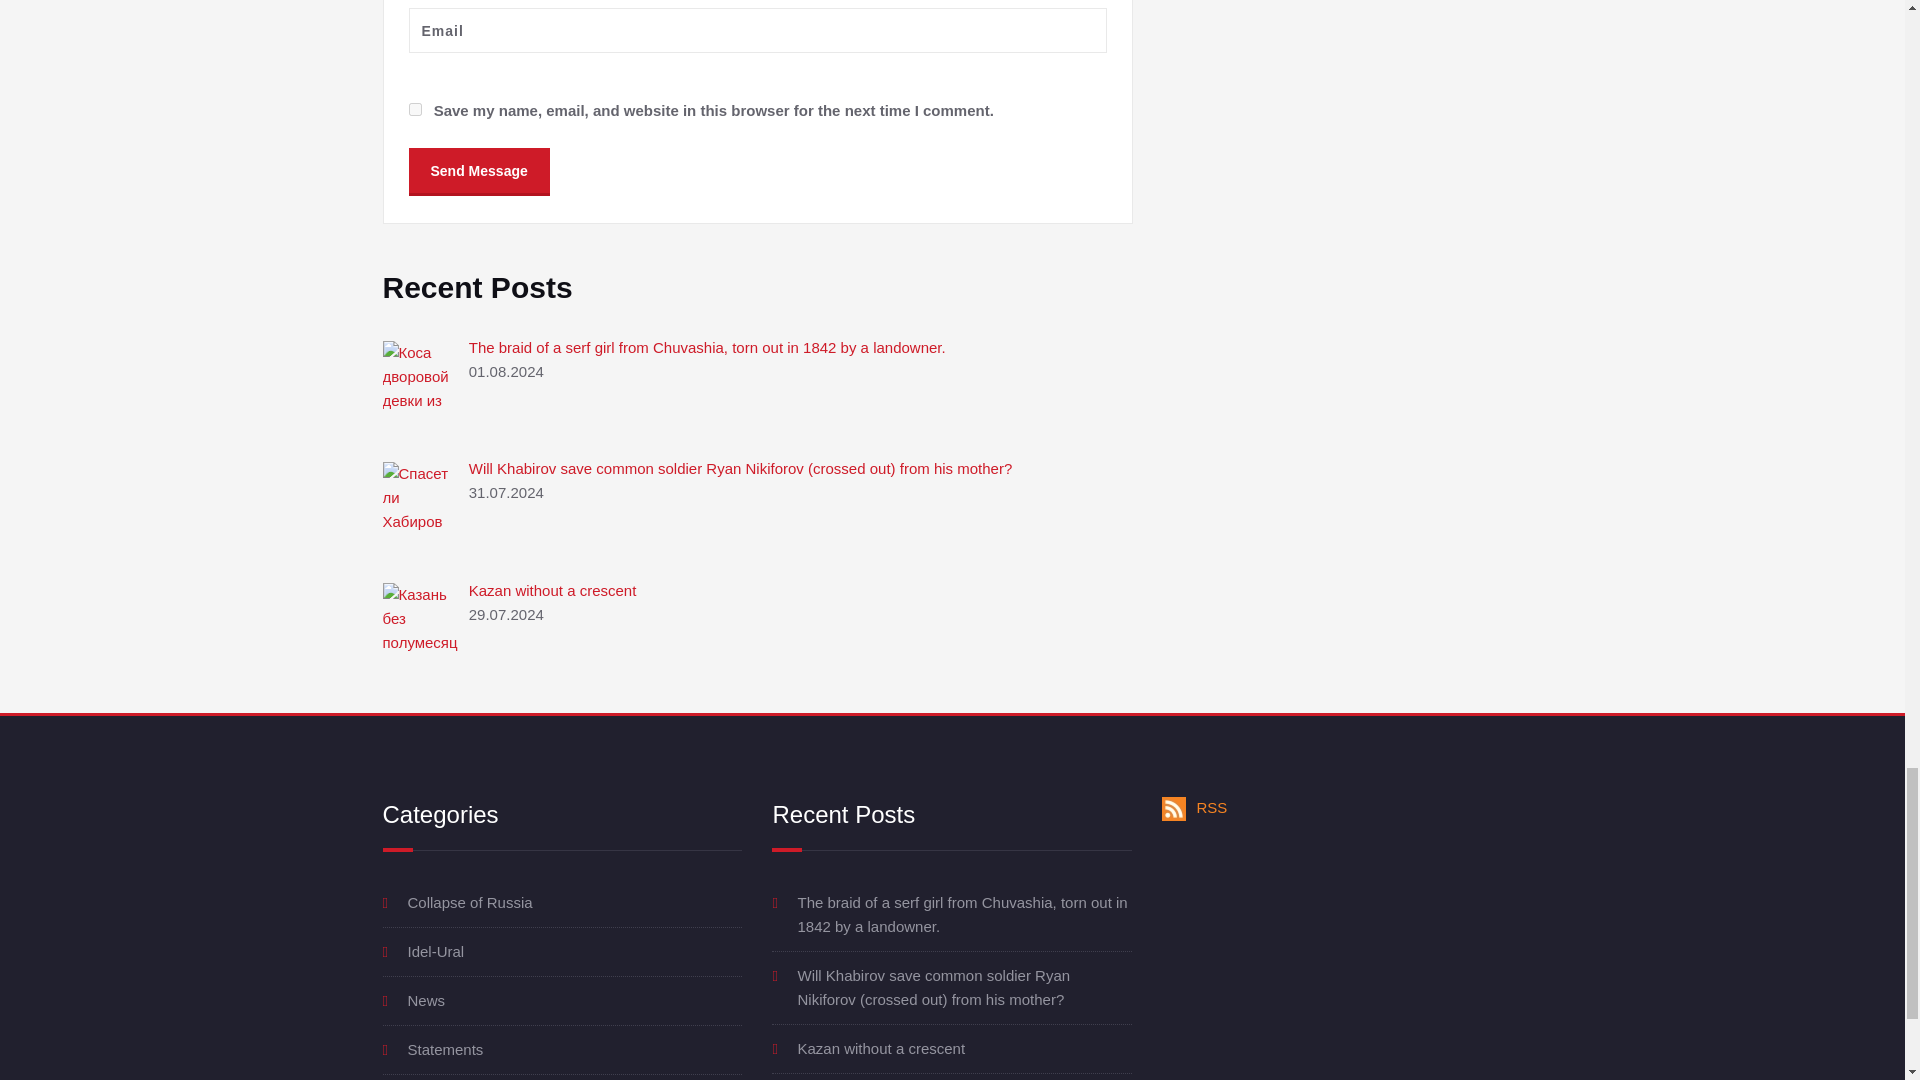 The image size is (1920, 1080). What do you see at coordinates (478, 170) in the screenshot?
I see `Send Message` at bounding box center [478, 170].